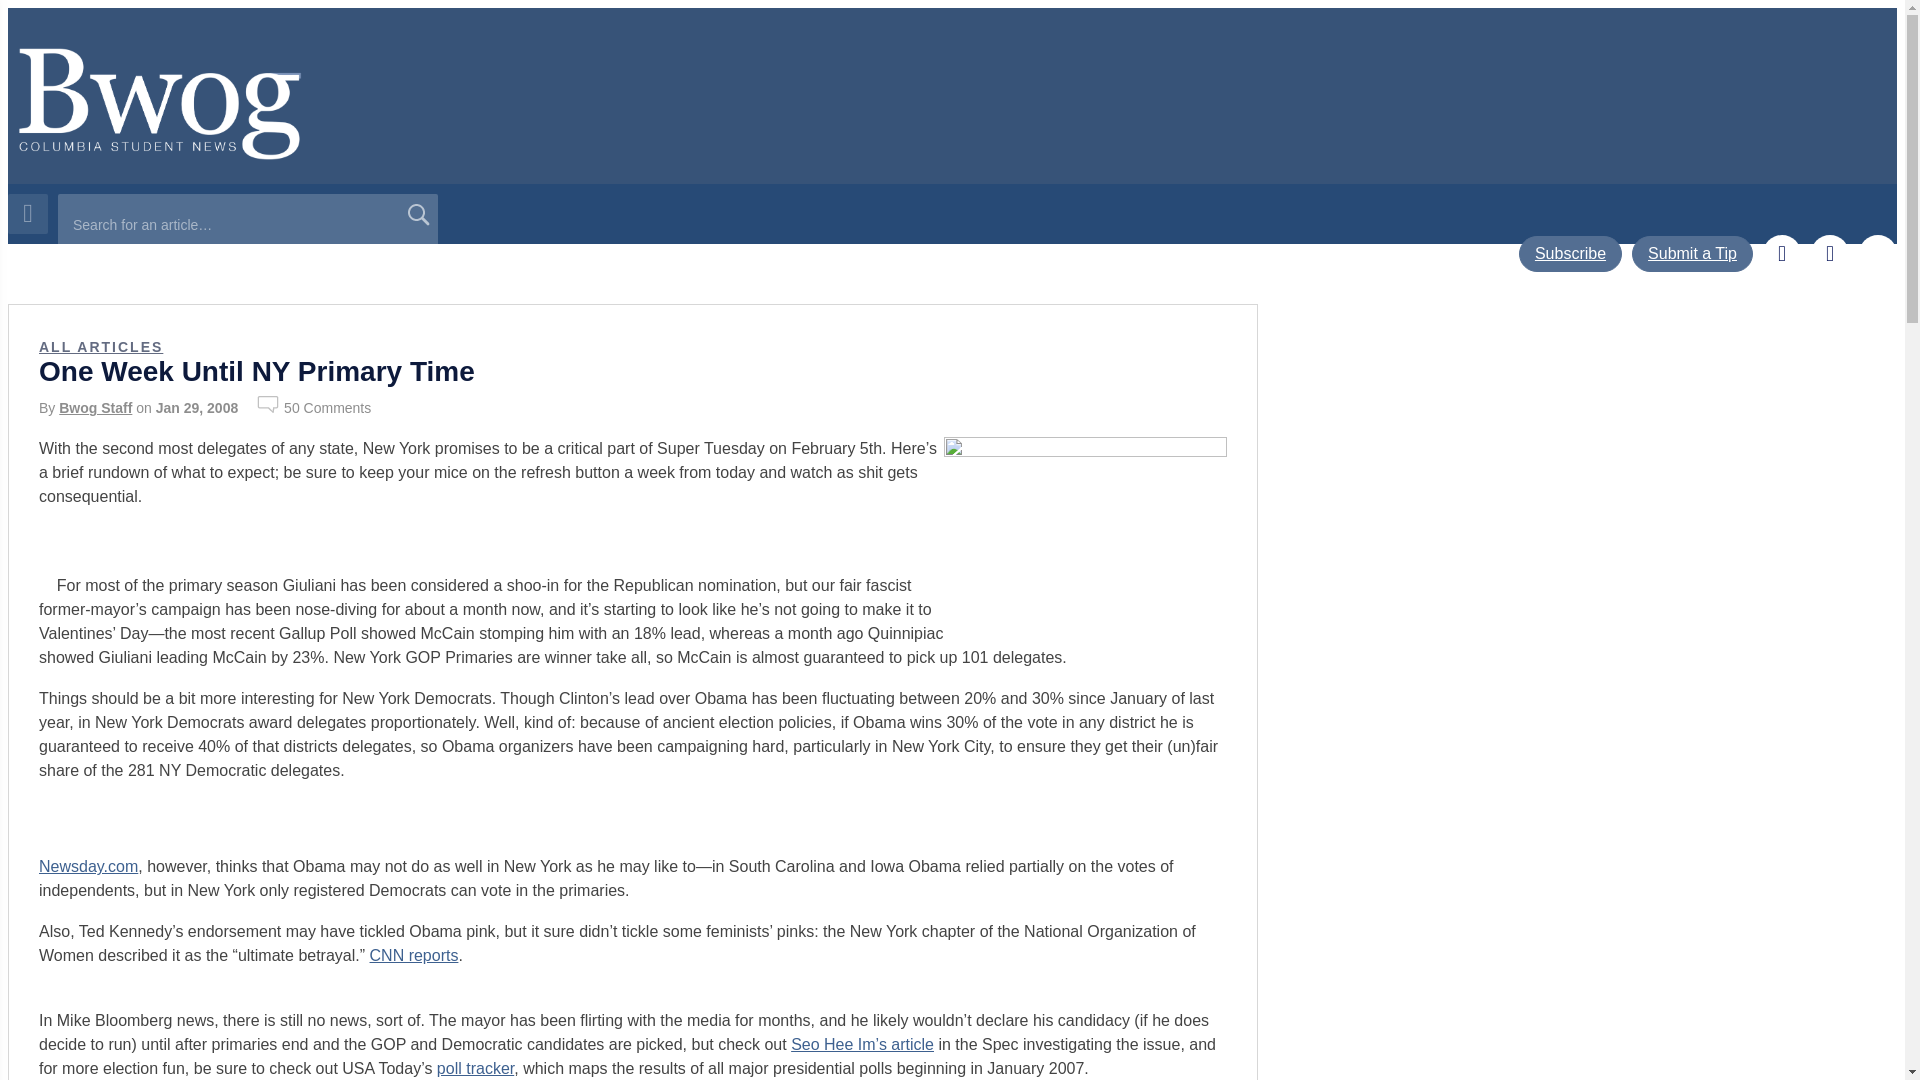 The width and height of the screenshot is (1920, 1080). I want to click on Submit a Tip, so click(1692, 254).